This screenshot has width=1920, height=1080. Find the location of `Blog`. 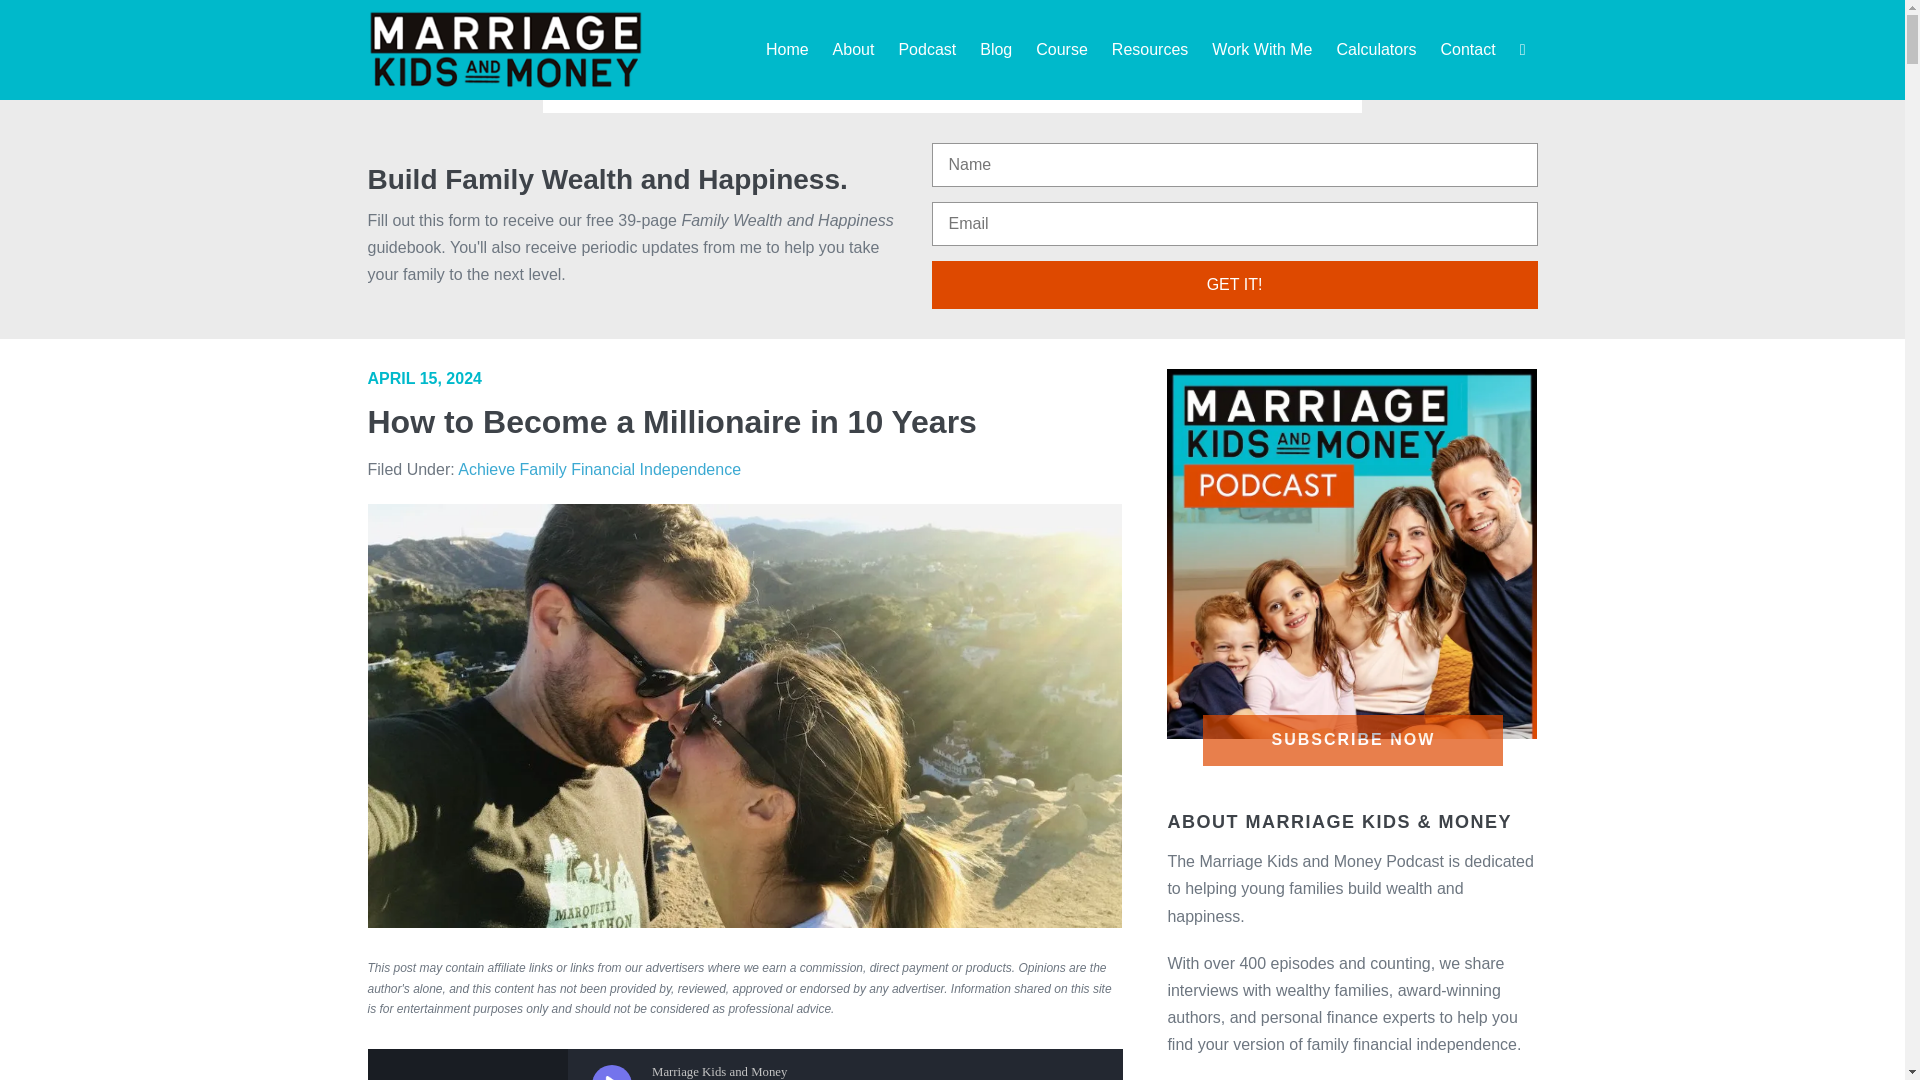

Blog is located at coordinates (996, 50).